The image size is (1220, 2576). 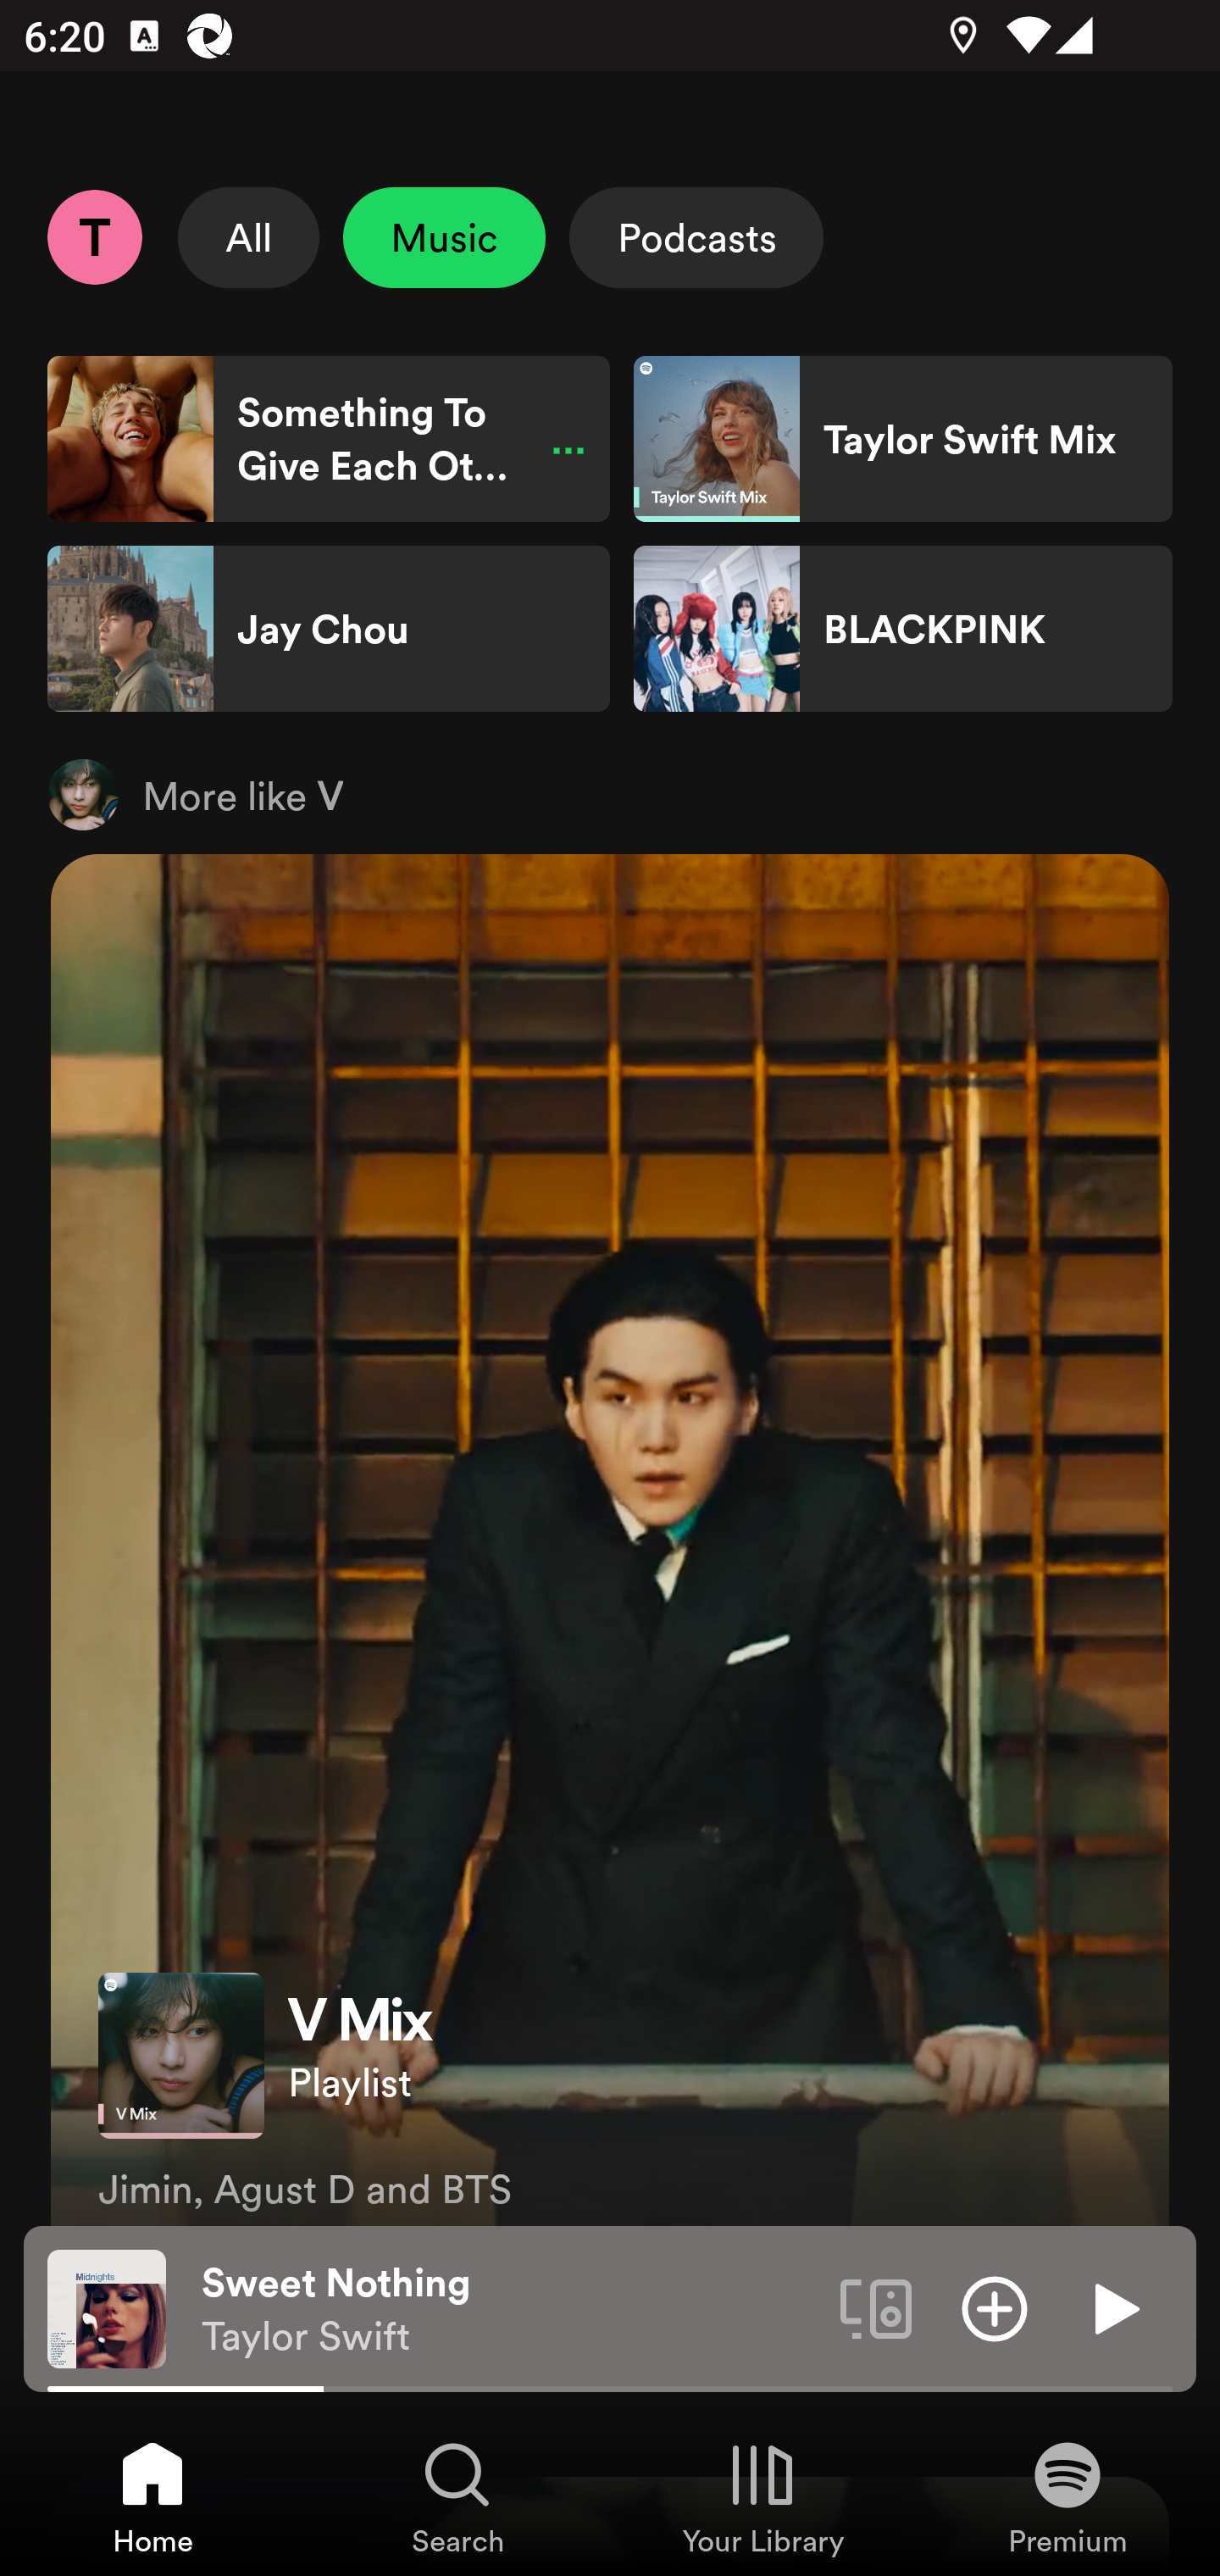 What do you see at coordinates (457, 2496) in the screenshot?
I see `Search, Tab 2 of 4 Search Search` at bounding box center [457, 2496].